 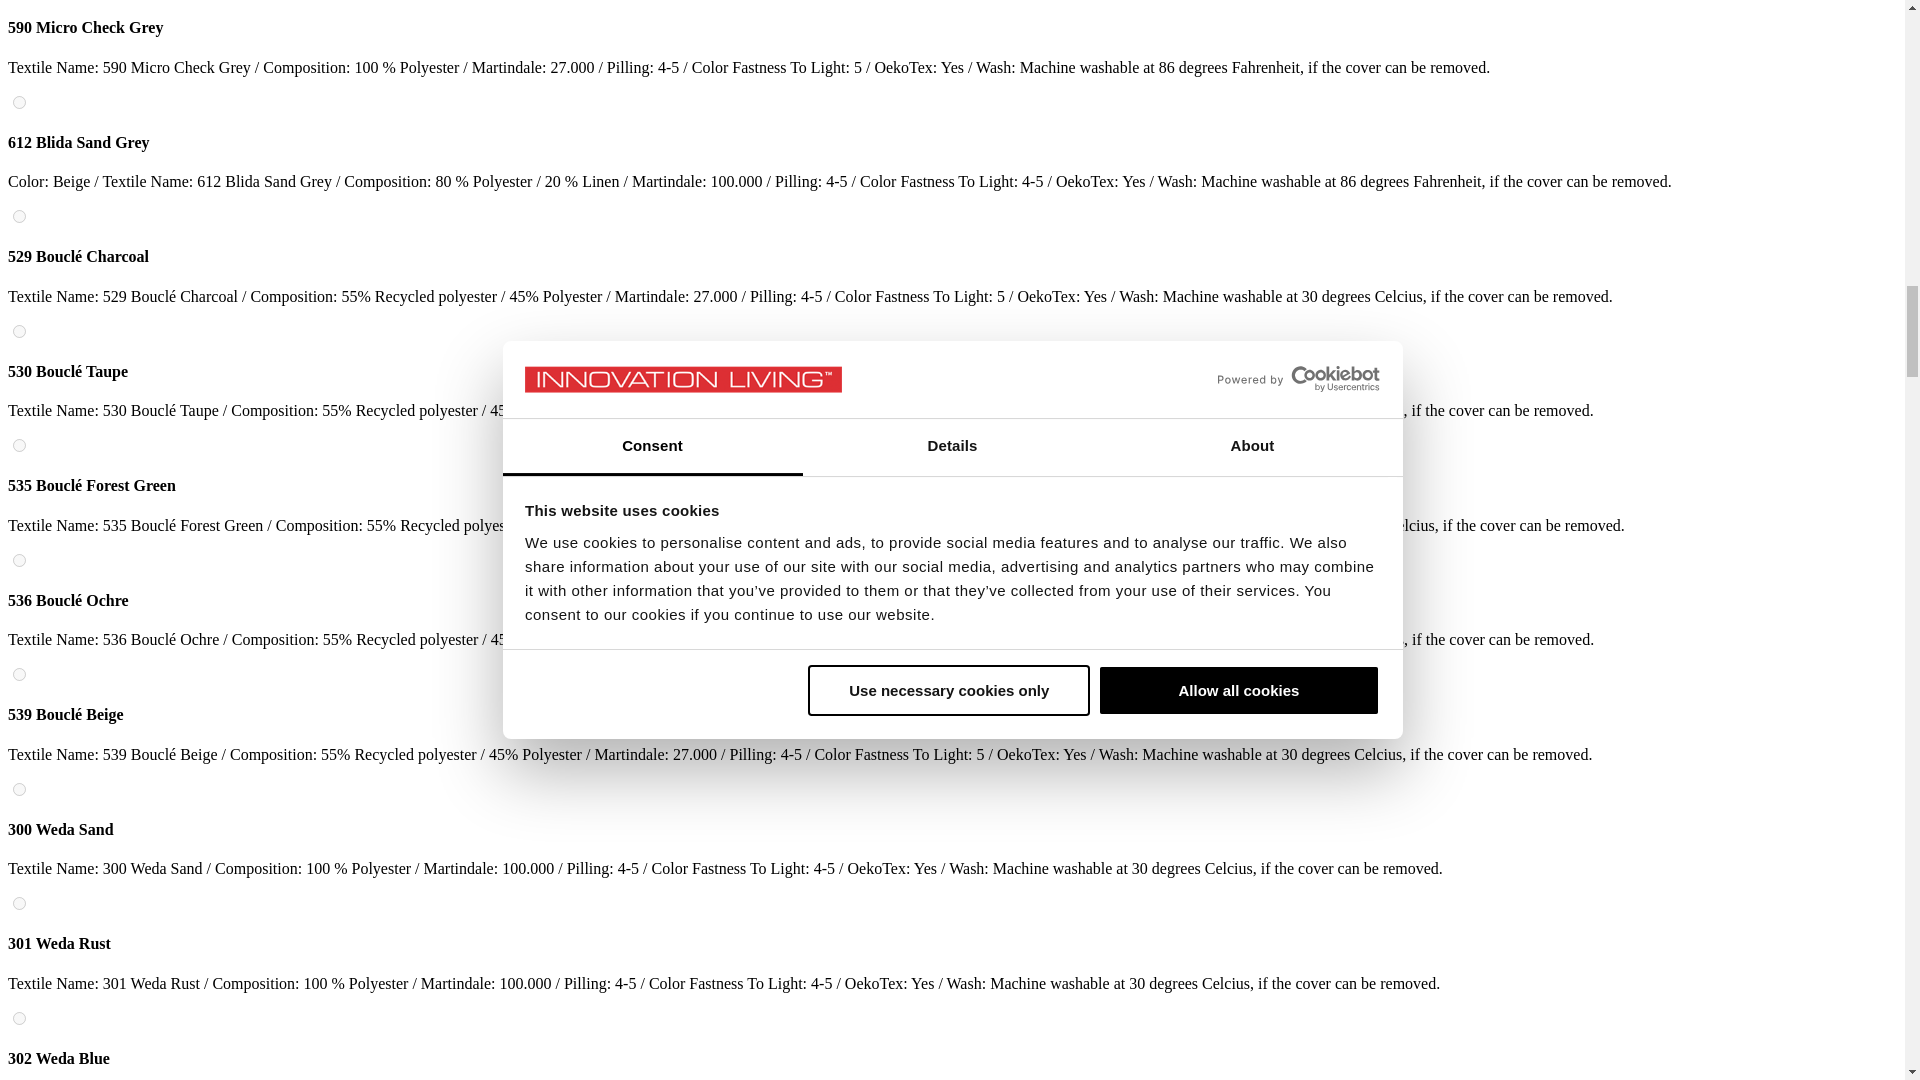 What do you see at coordinates (20, 216) in the screenshot?
I see `variant-PROD16193` at bounding box center [20, 216].